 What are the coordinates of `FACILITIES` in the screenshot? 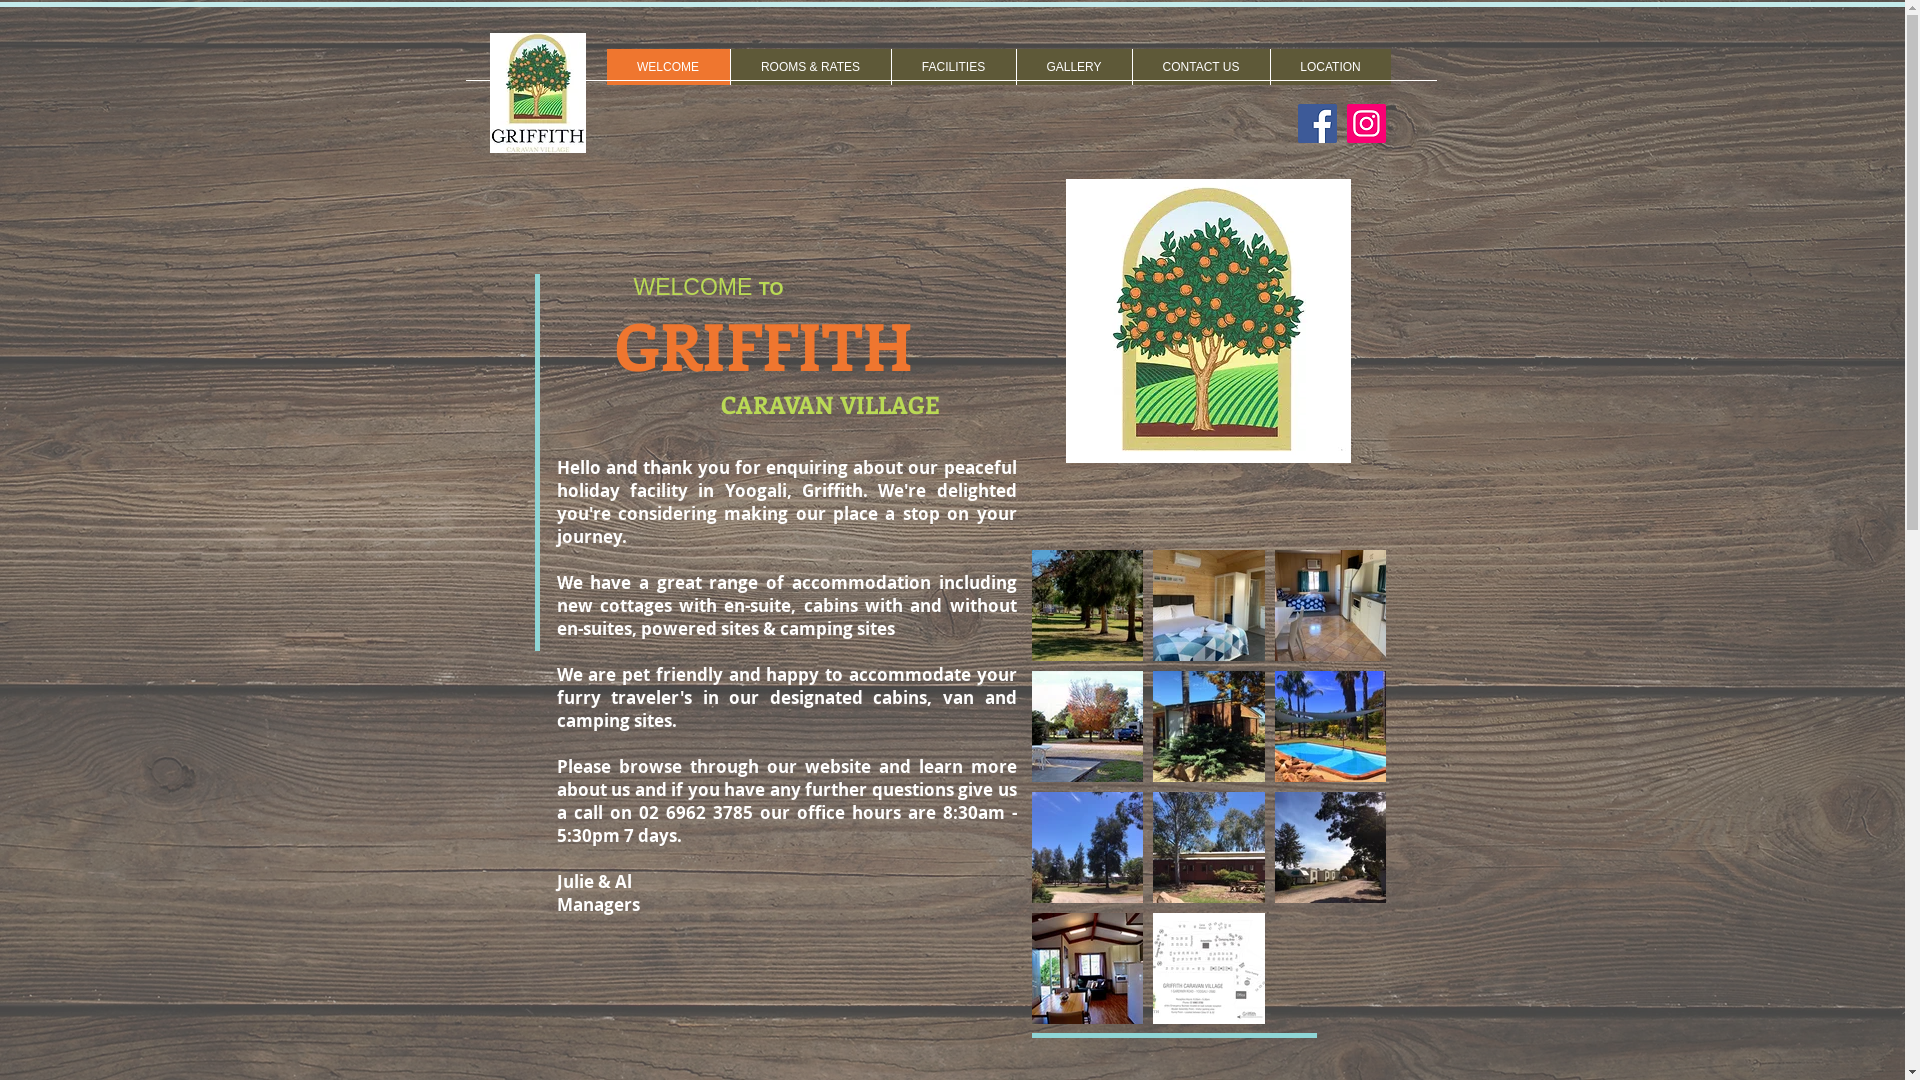 It's located at (952, 67).